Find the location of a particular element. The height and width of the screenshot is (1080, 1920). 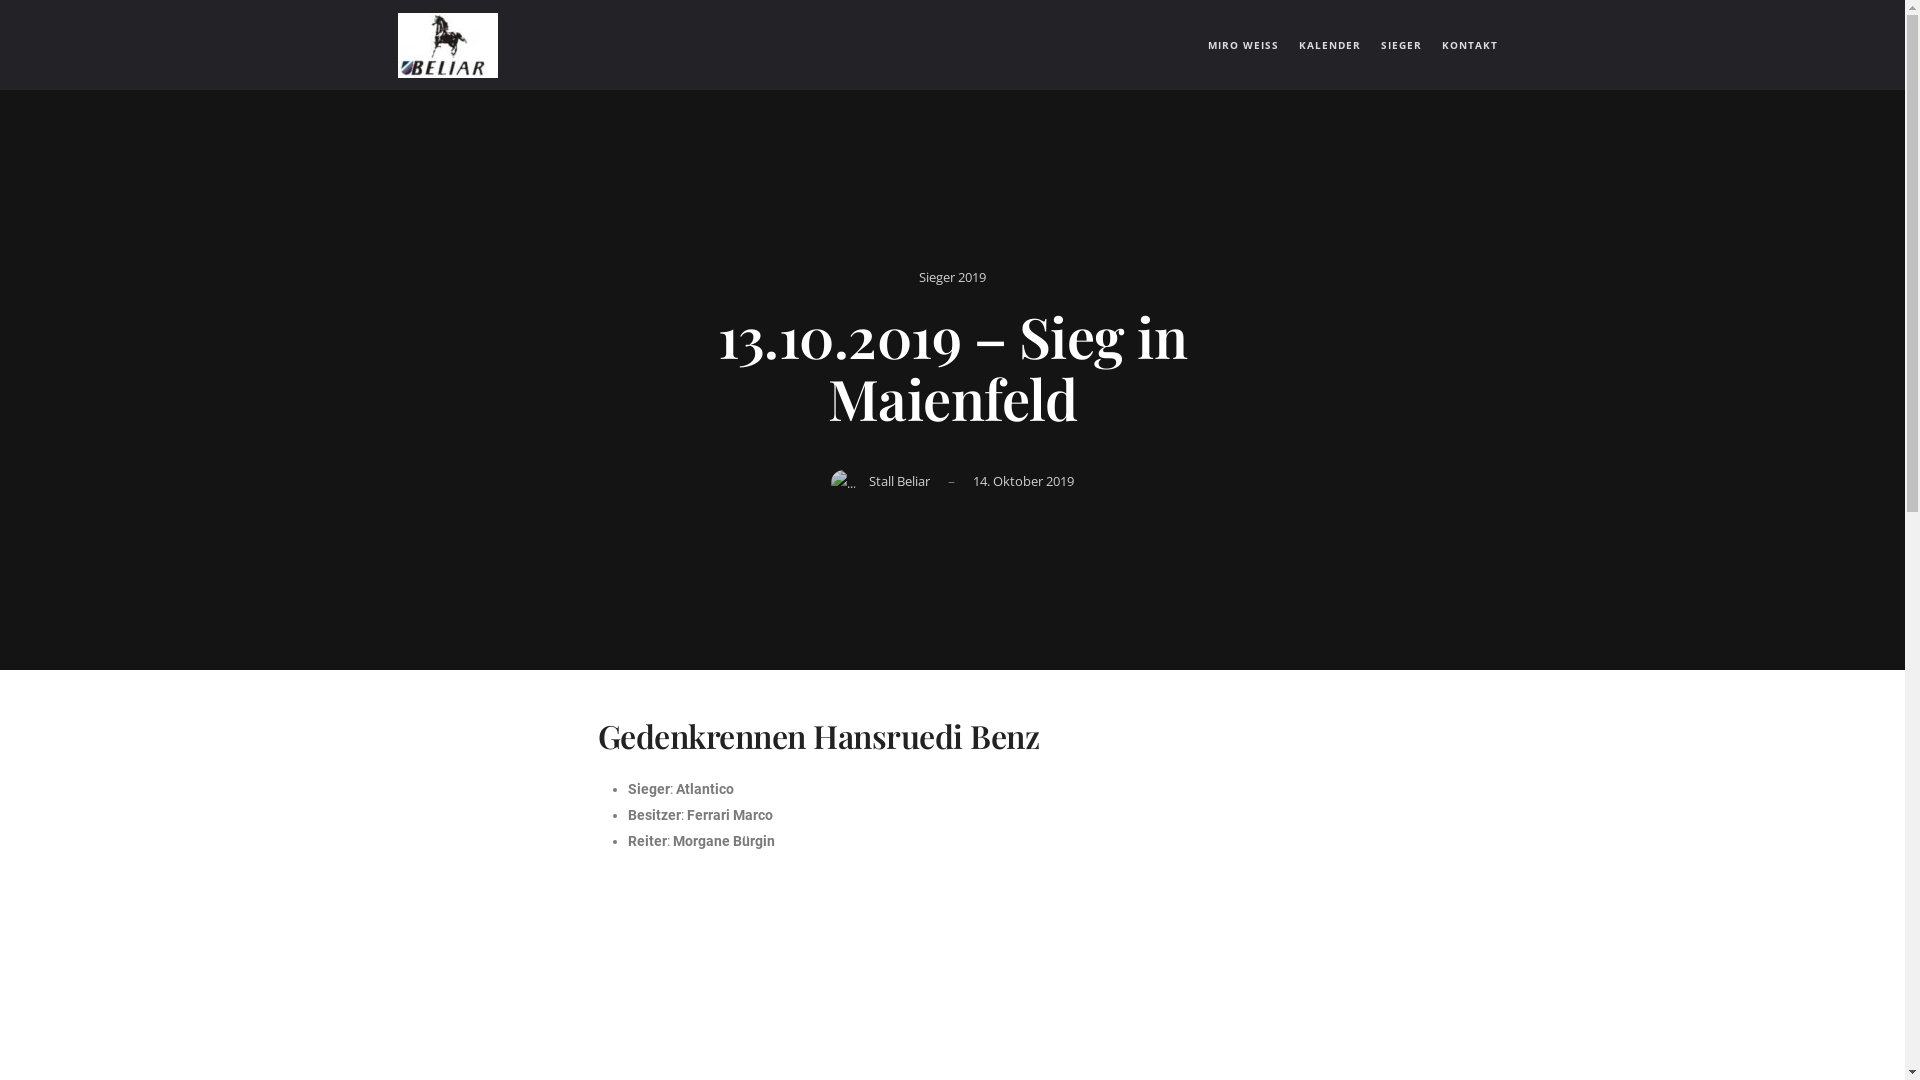

MIRO WEISS is located at coordinates (1244, 45).